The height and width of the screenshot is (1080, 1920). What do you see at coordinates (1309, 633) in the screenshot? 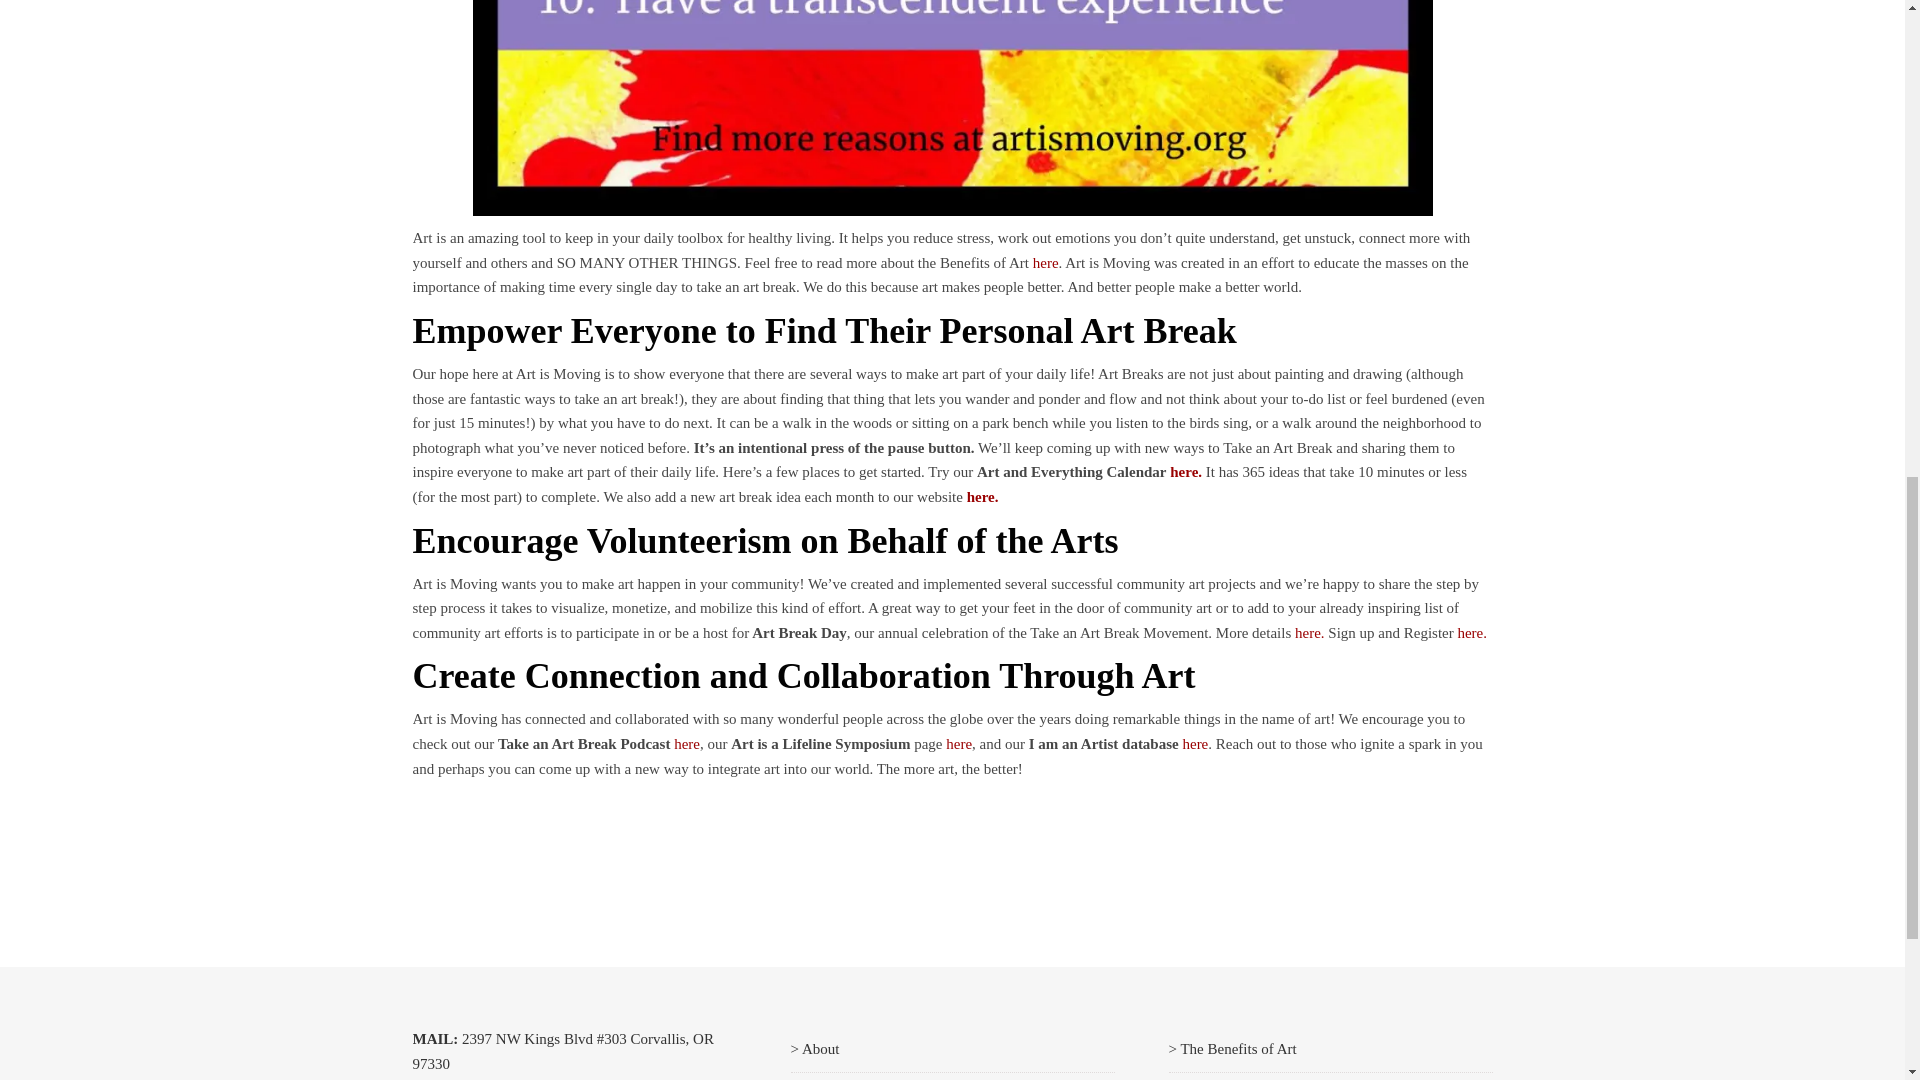
I see `here.` at bounding box center [1309, 633].